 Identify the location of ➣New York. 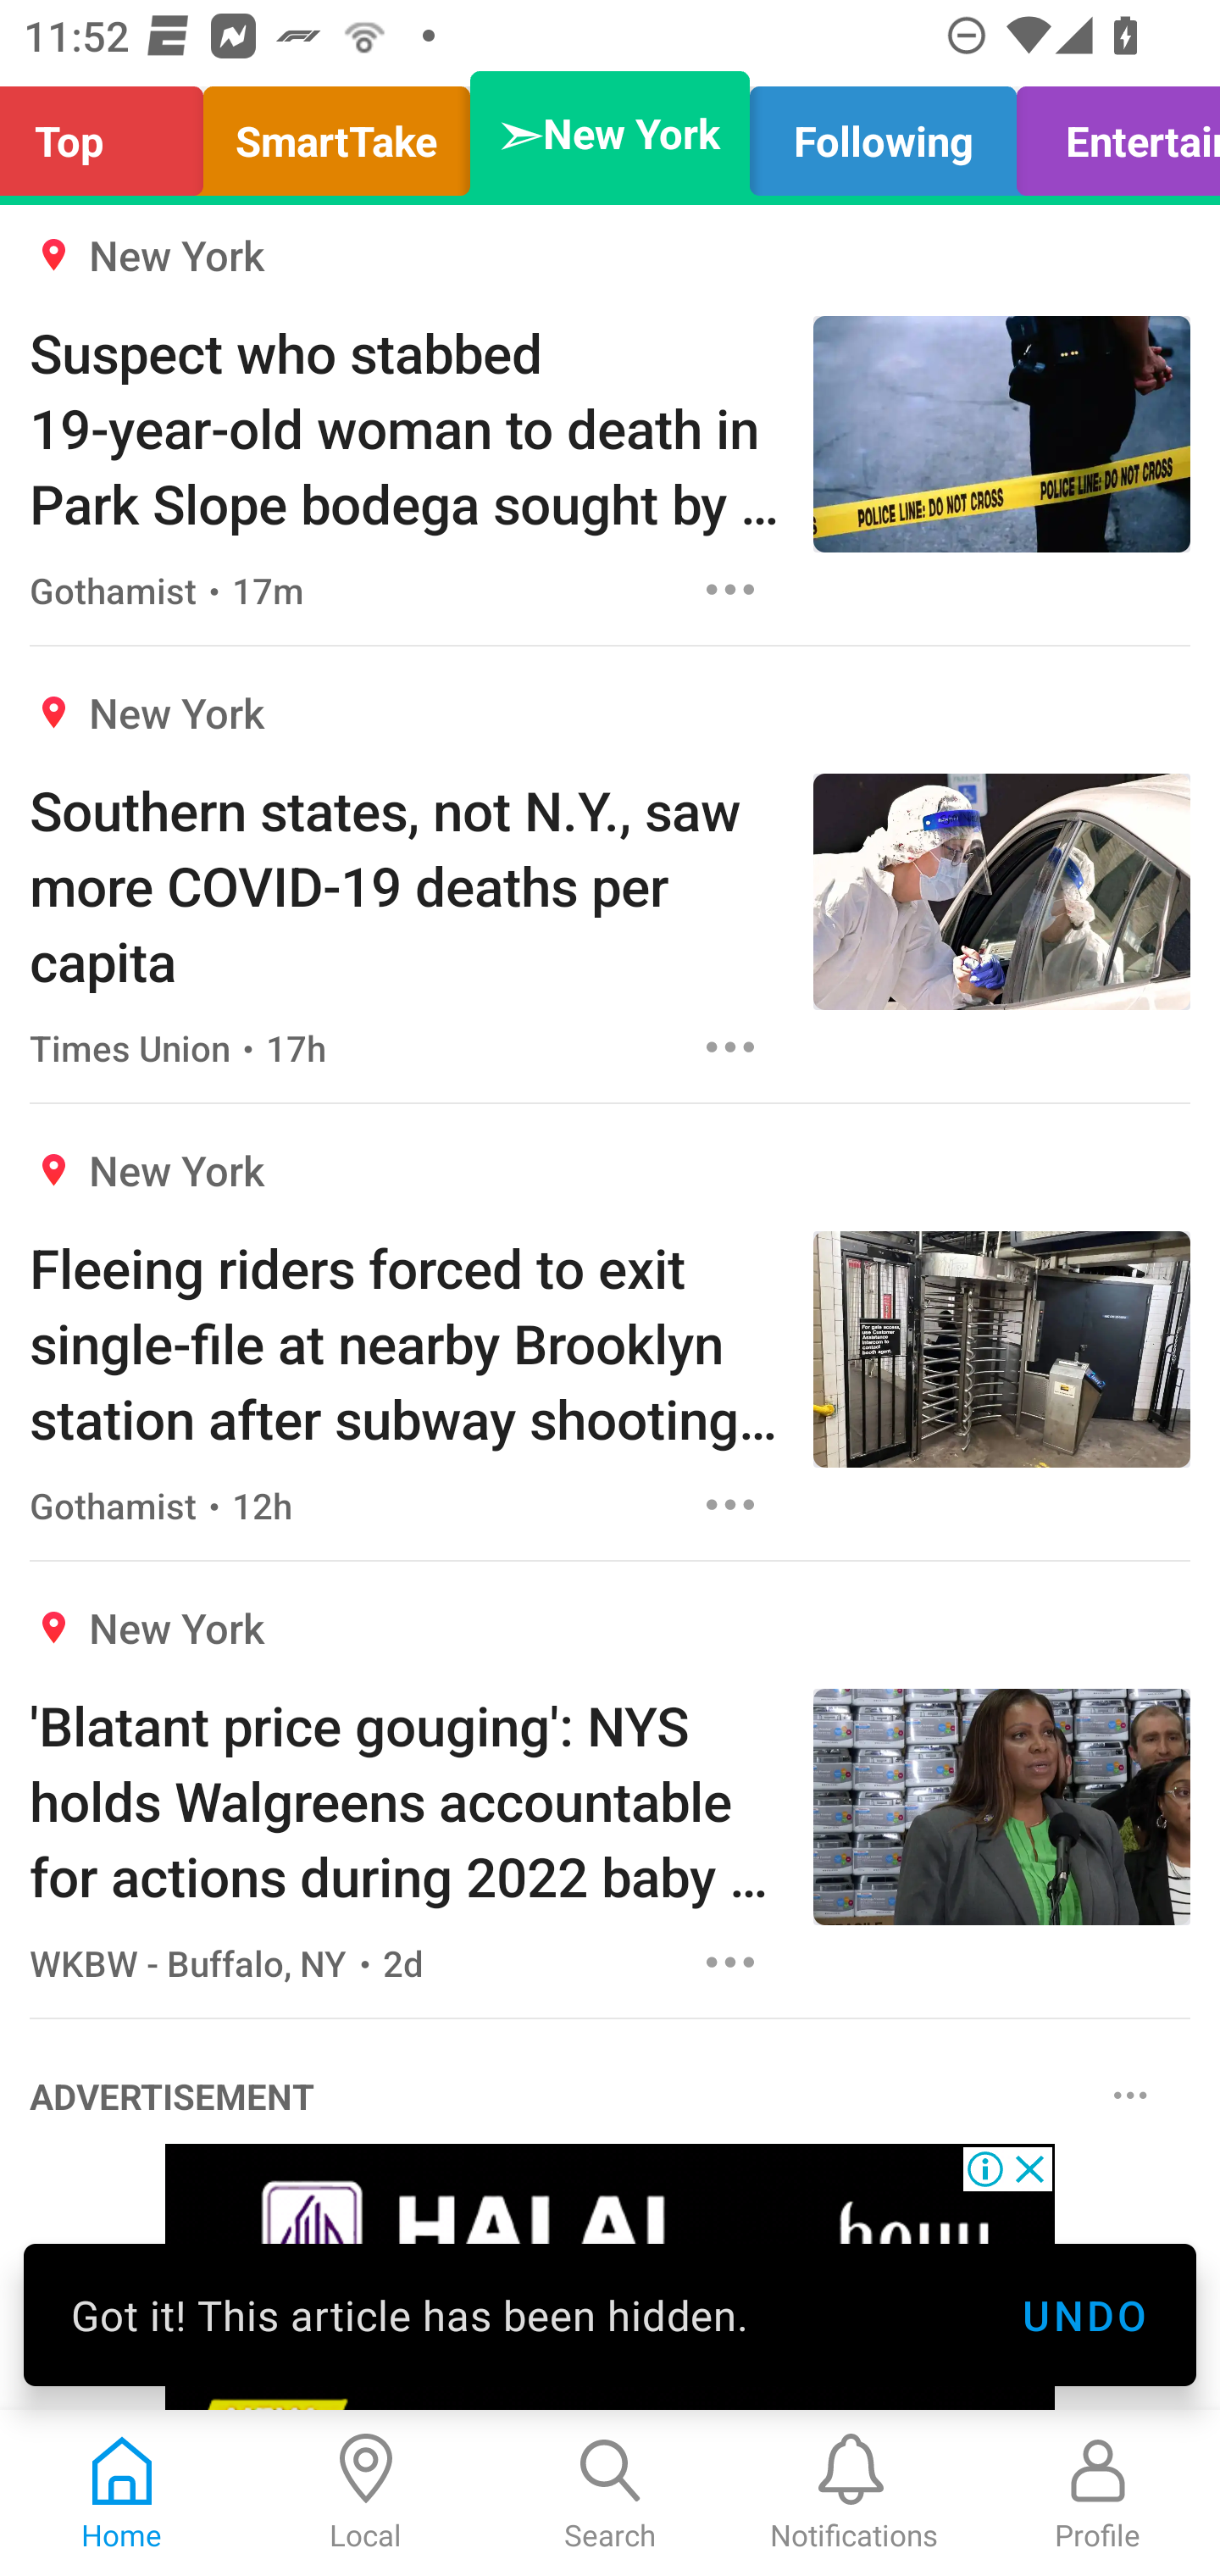
(610, 134).